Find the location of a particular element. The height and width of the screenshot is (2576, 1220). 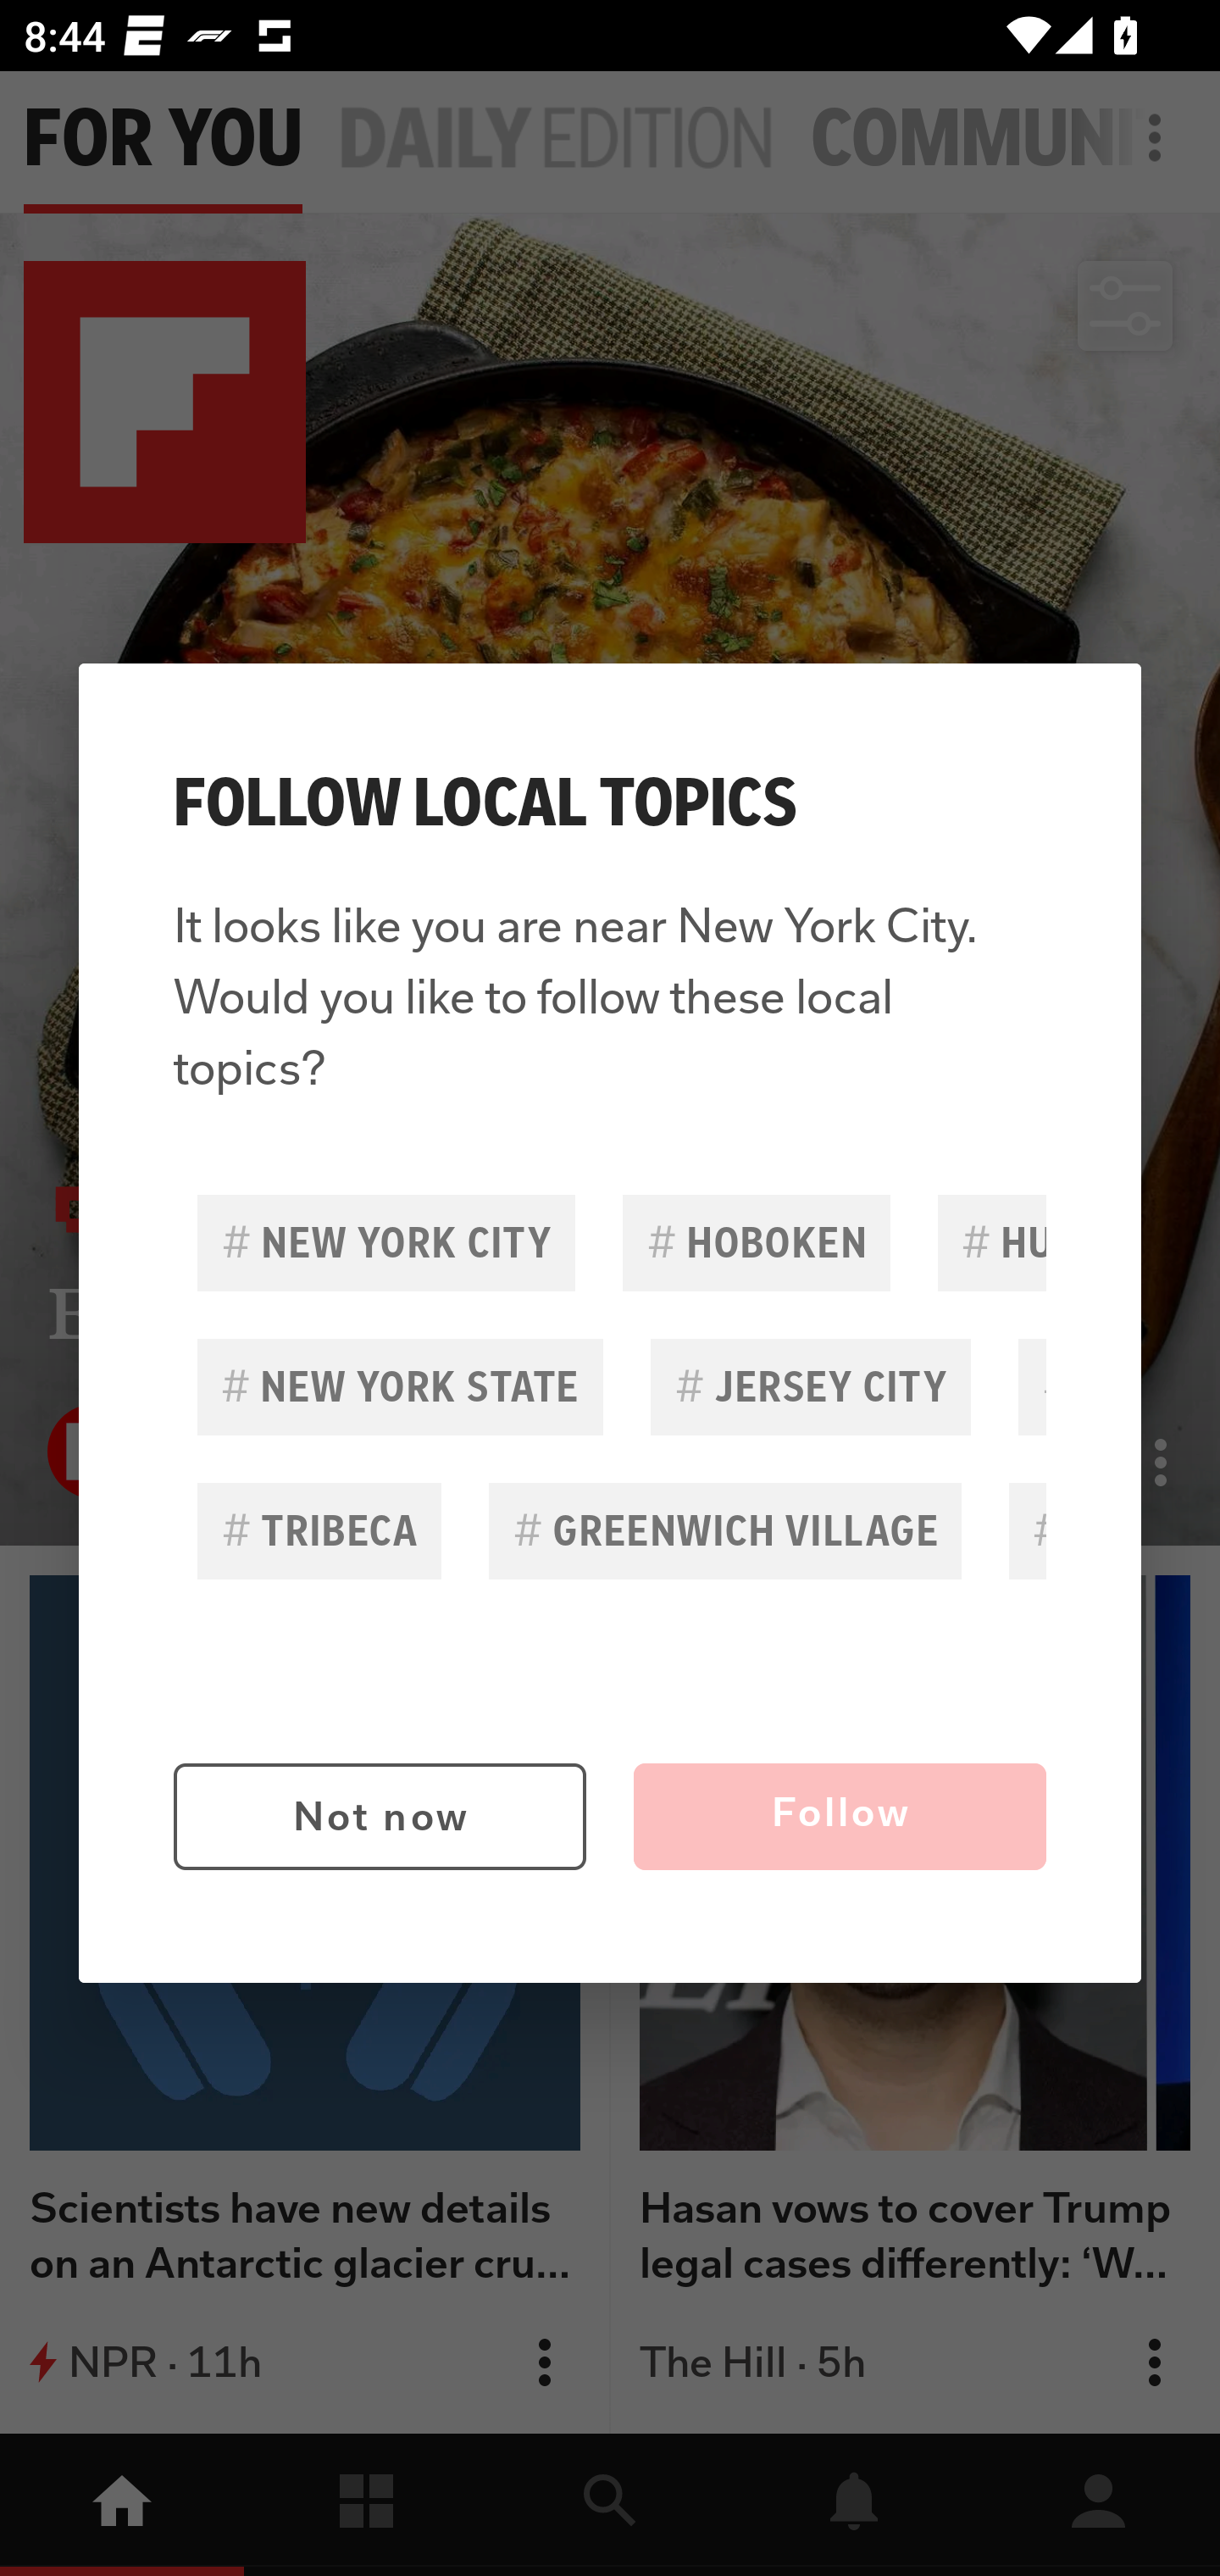

# GREENWICH VILLAGE is located at coordinates (725, 1531).